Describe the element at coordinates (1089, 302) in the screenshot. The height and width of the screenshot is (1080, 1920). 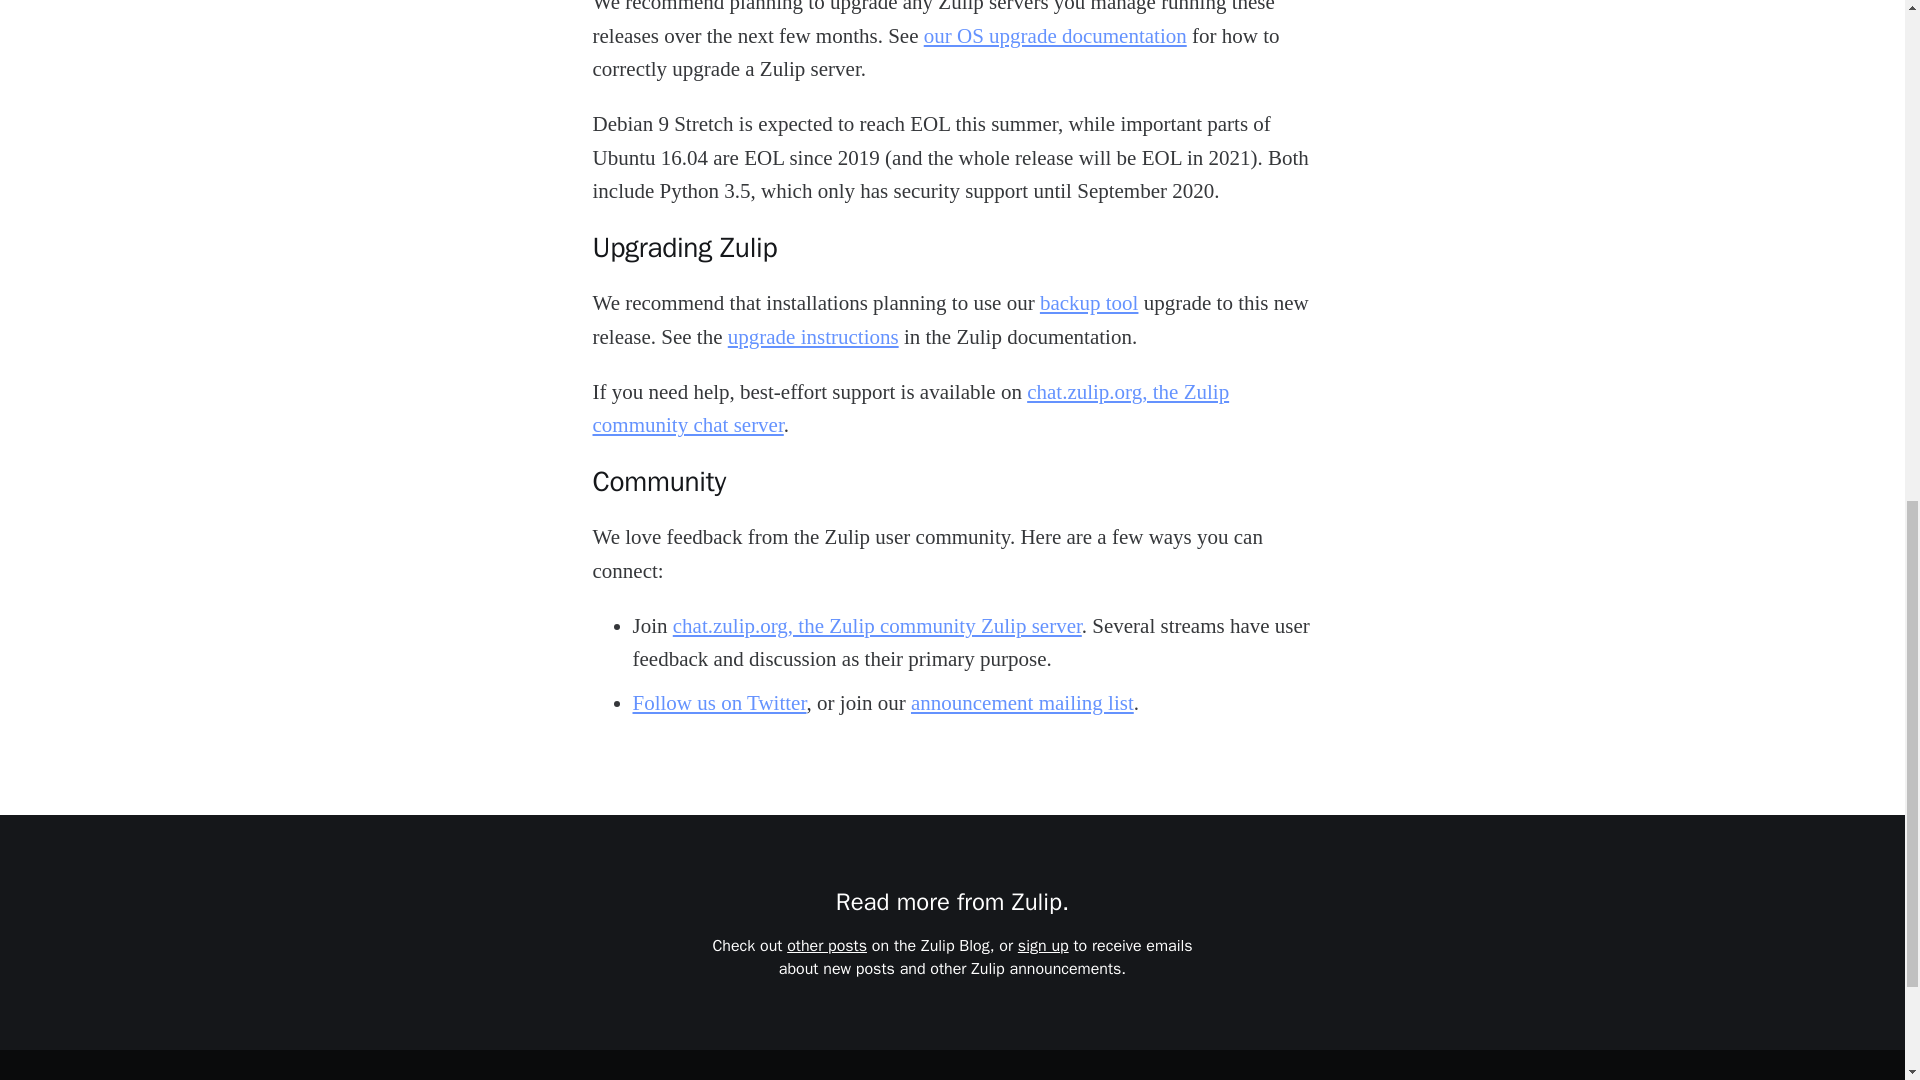
I see `backup tool` at that location.